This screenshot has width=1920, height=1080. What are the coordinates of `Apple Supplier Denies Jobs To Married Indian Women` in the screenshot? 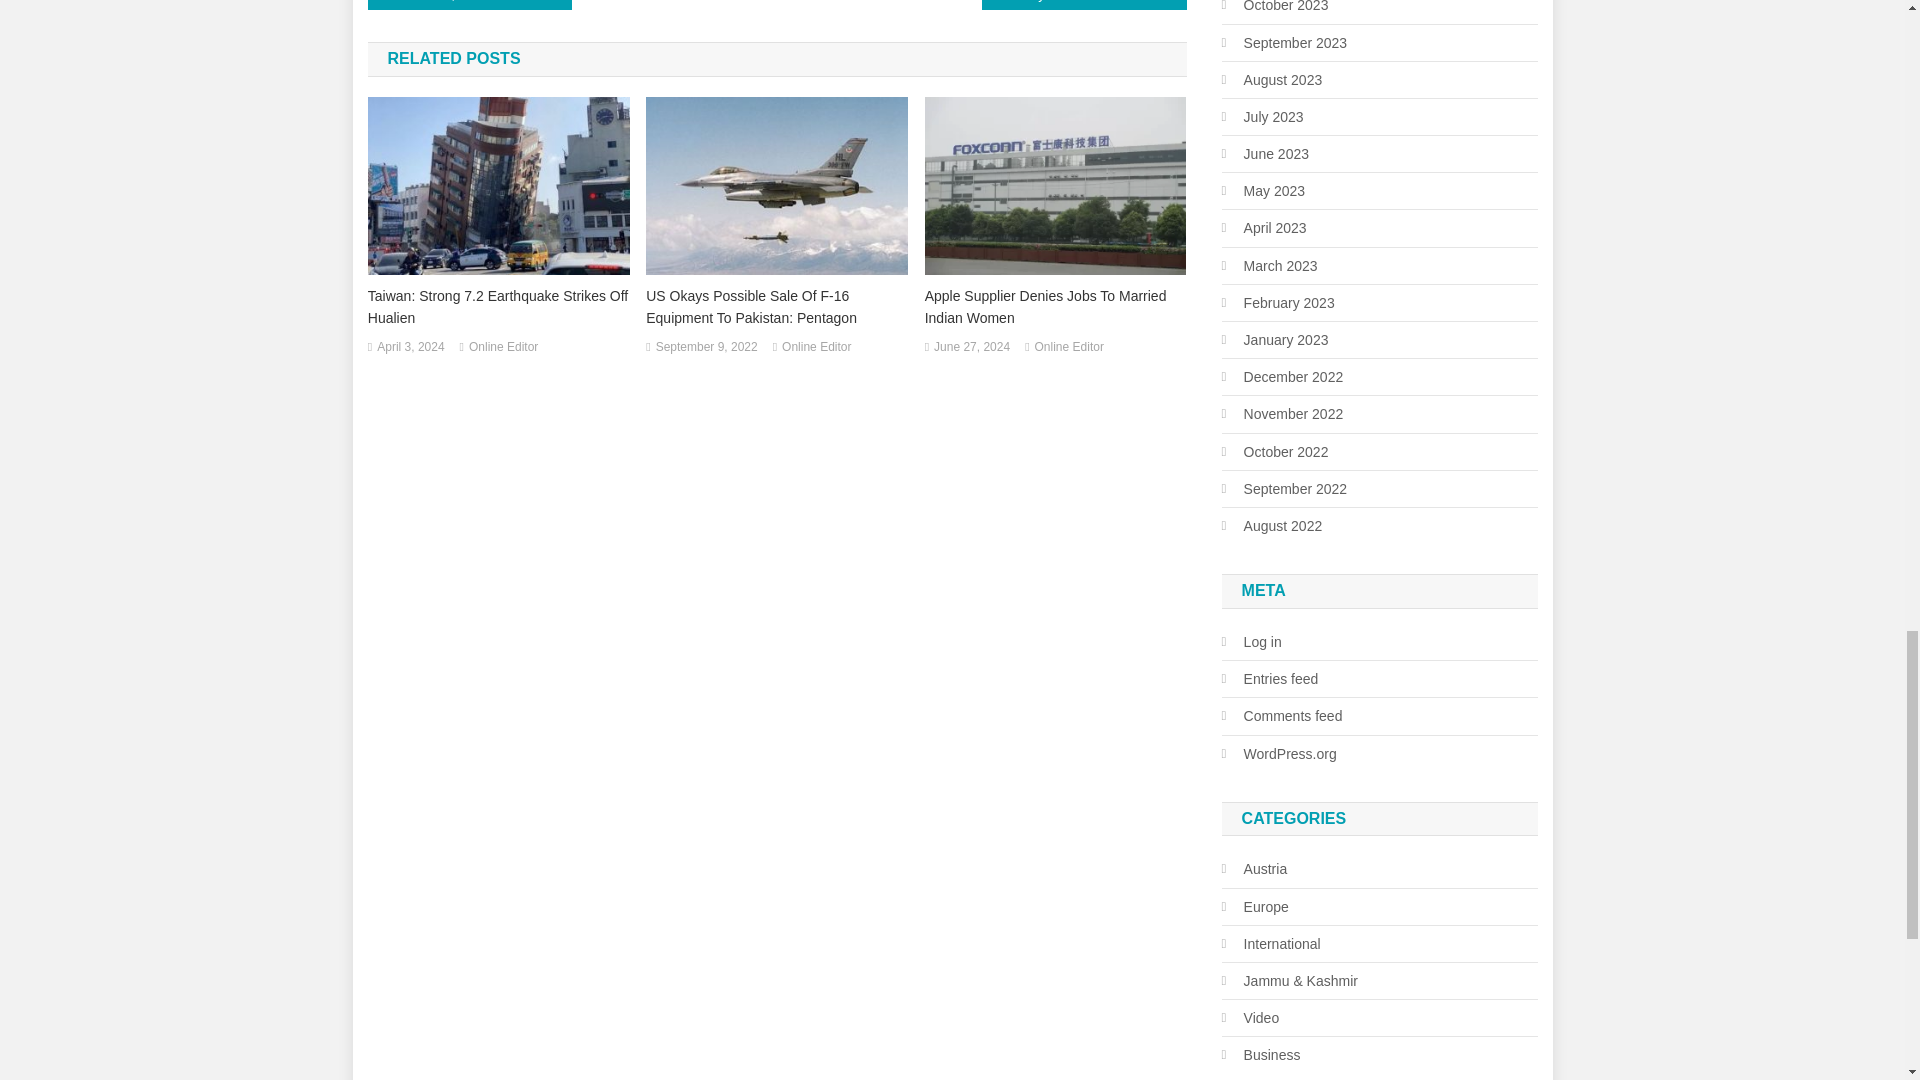 It's located at (1056, 307).